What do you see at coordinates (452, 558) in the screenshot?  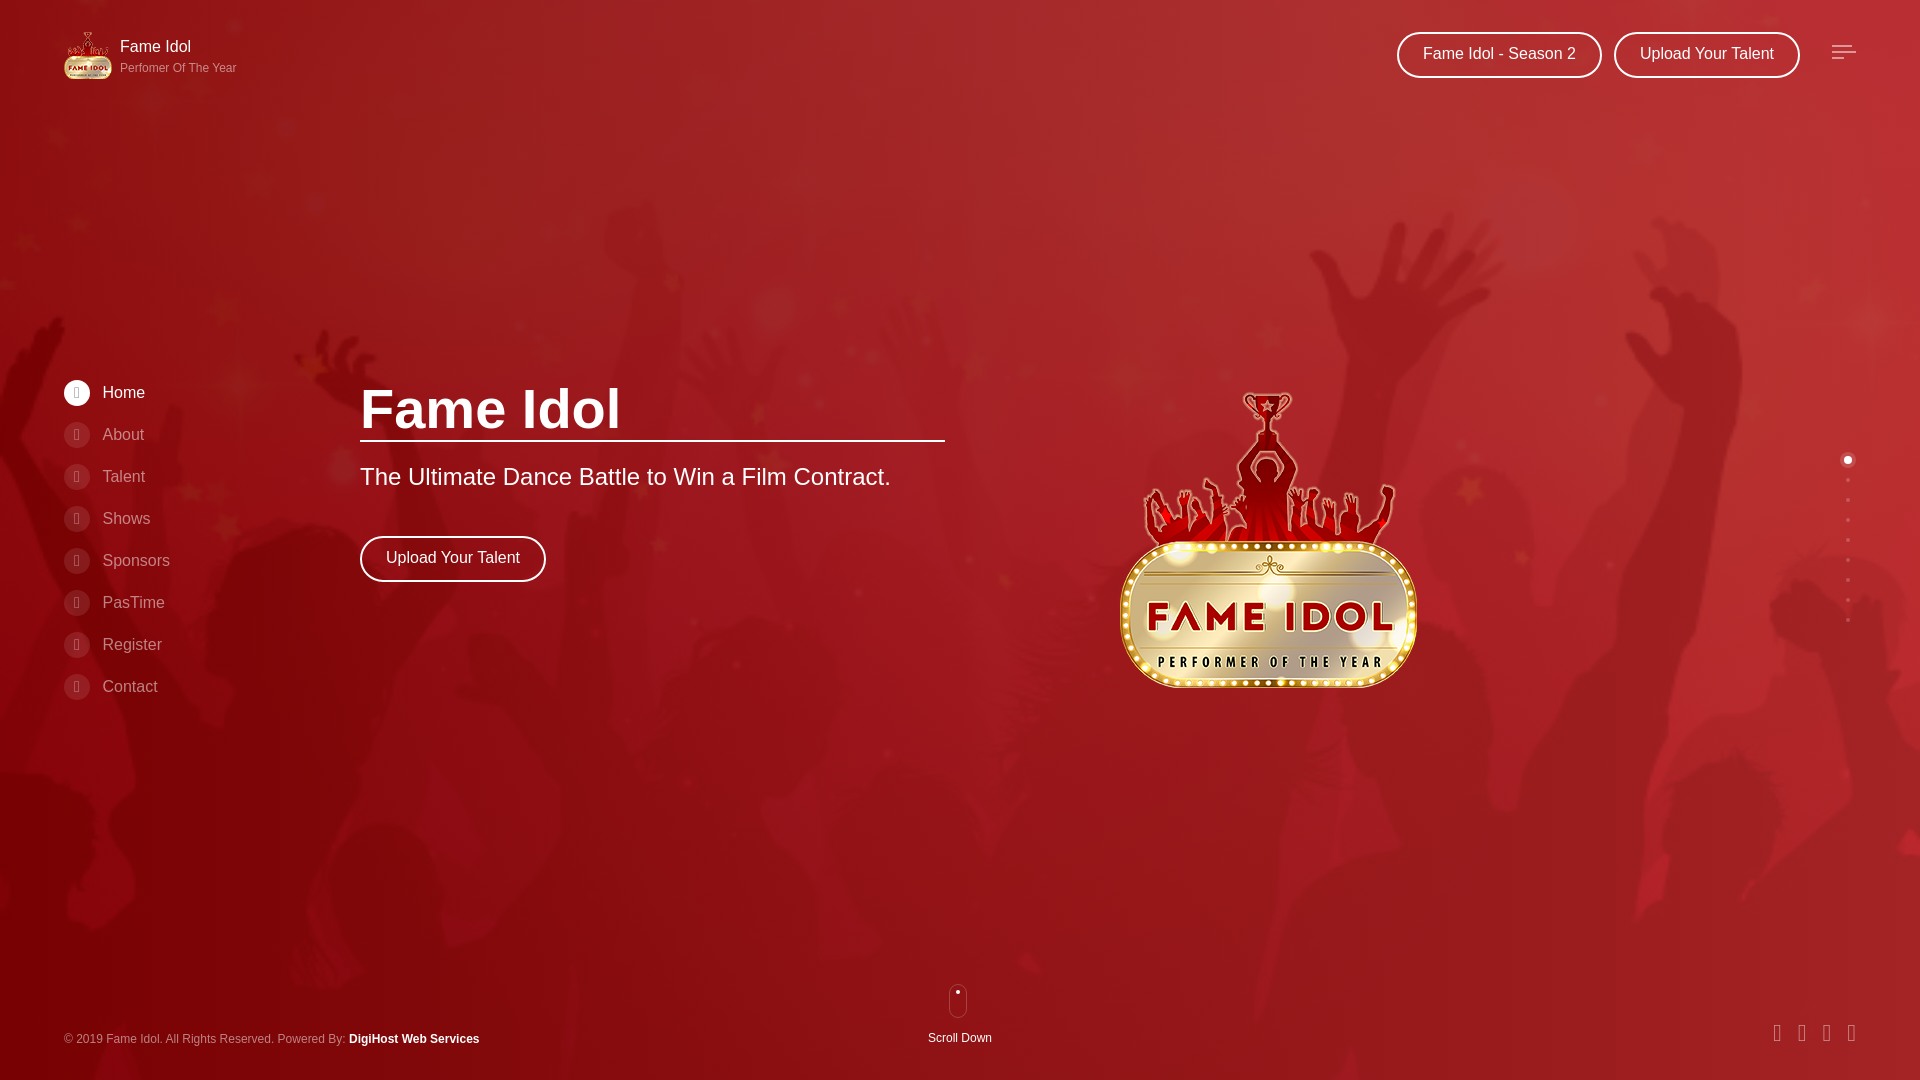 I see `Upload Your Talent` at bounding box center [452, 558].